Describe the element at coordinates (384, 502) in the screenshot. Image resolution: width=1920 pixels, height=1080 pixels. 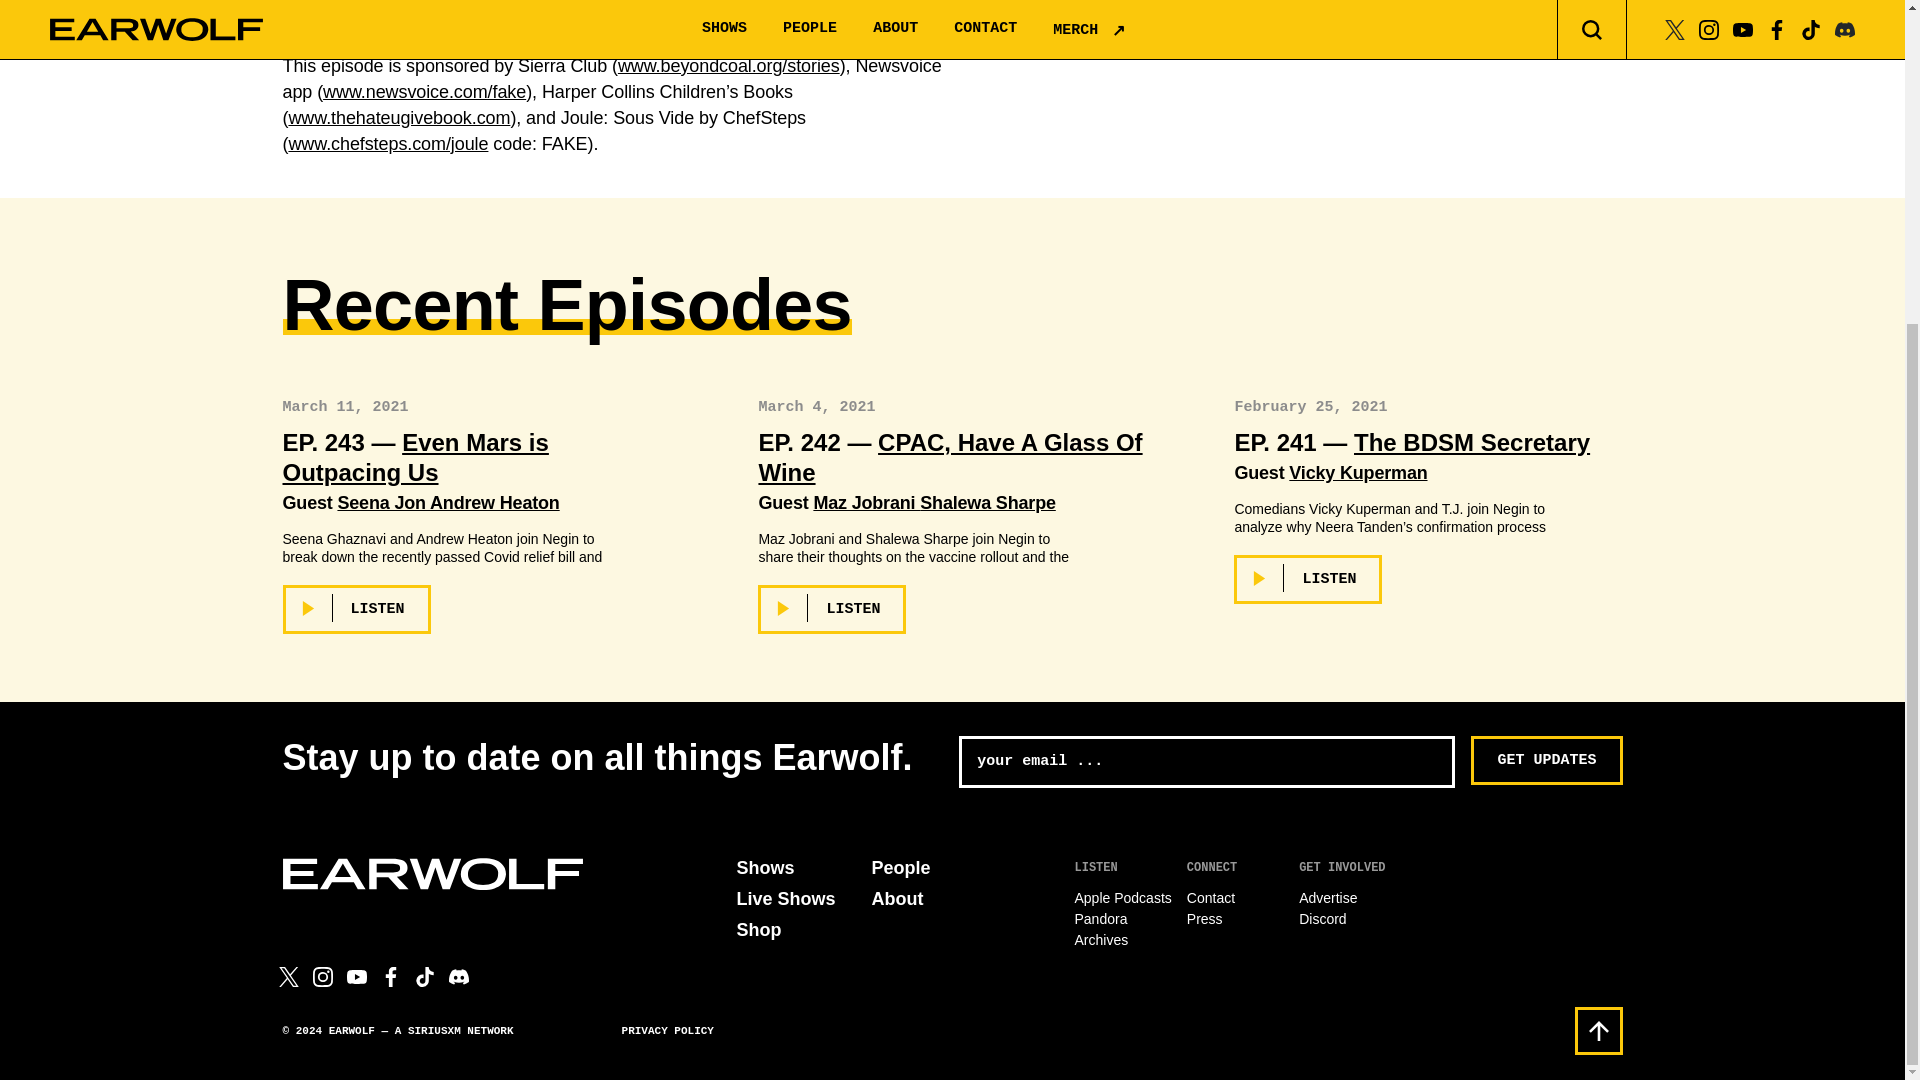
I see `Seena Jon` at that location.